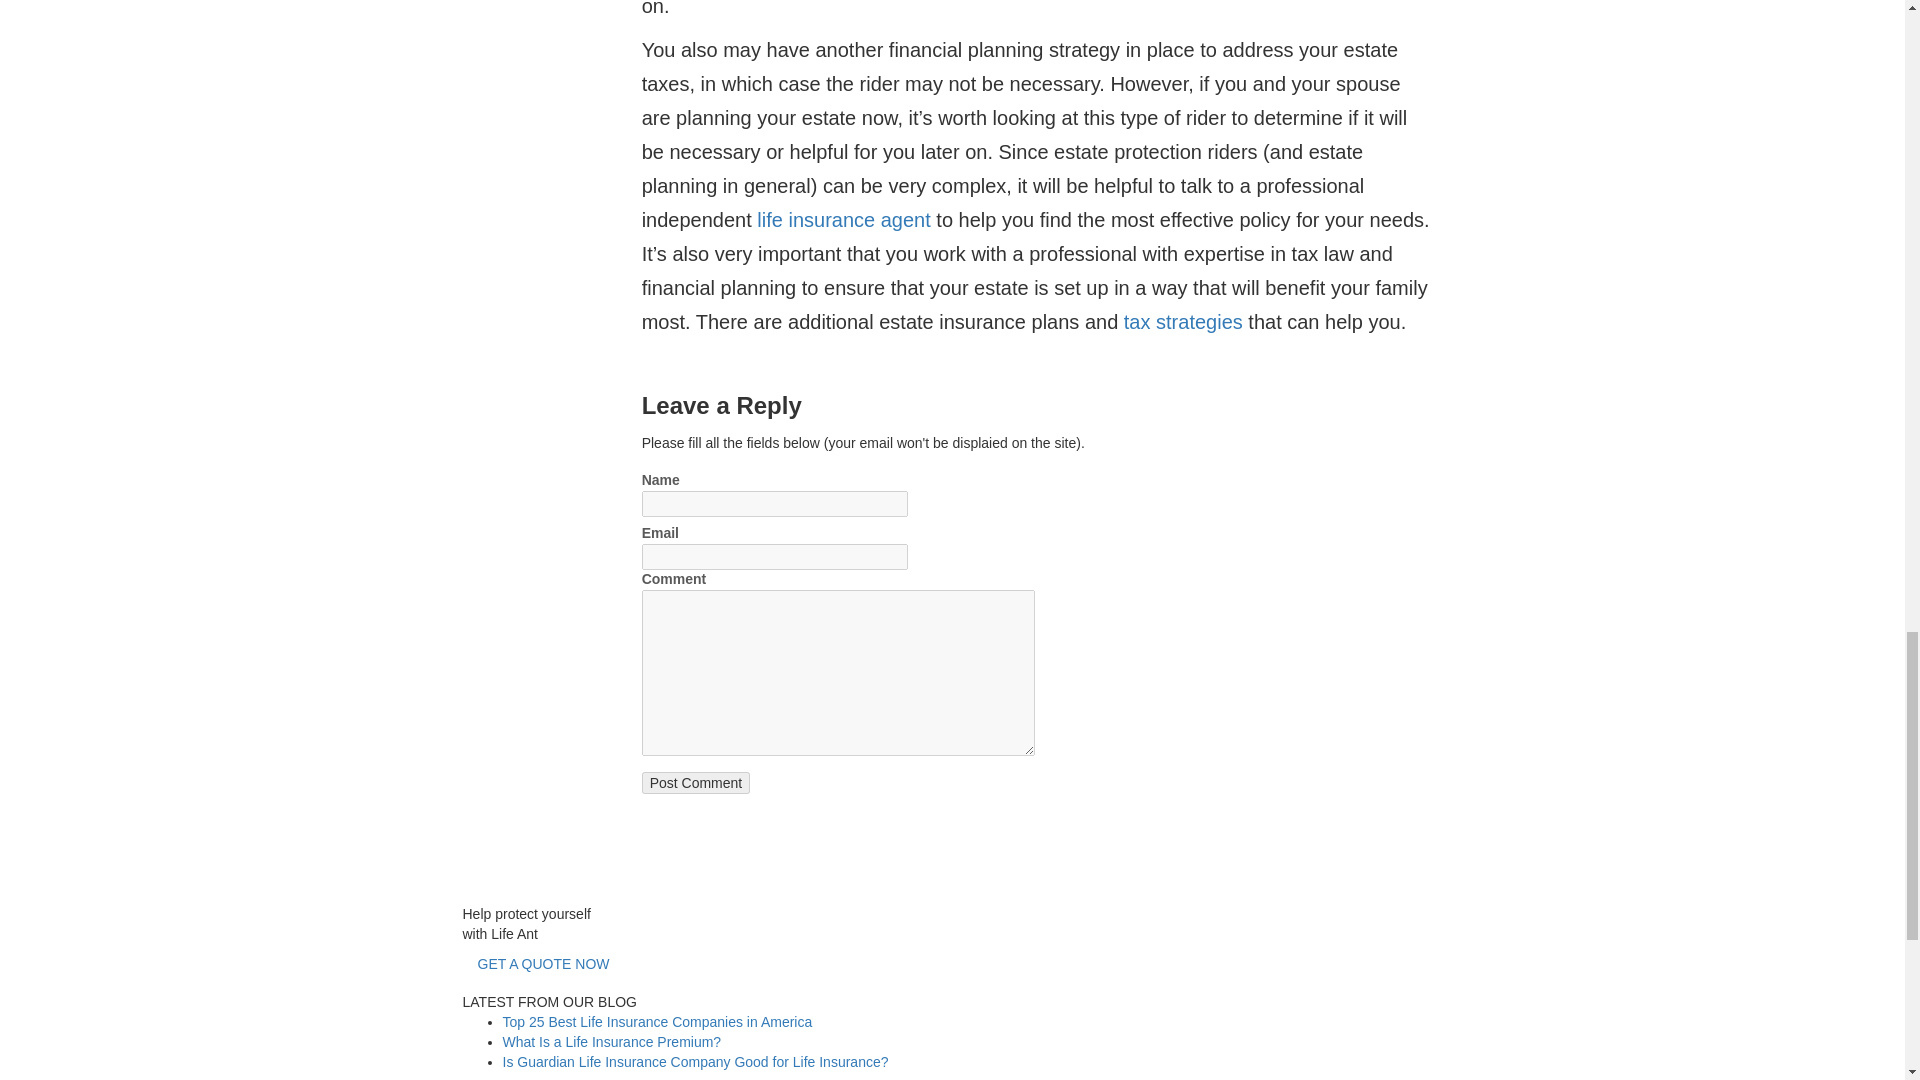 The image size is (1920, 1080). Describe the element at coordinates (656, 1022) in the screenshot. I see `Permalink to Top 25 Best Life Insurance Companies in America` at that location.